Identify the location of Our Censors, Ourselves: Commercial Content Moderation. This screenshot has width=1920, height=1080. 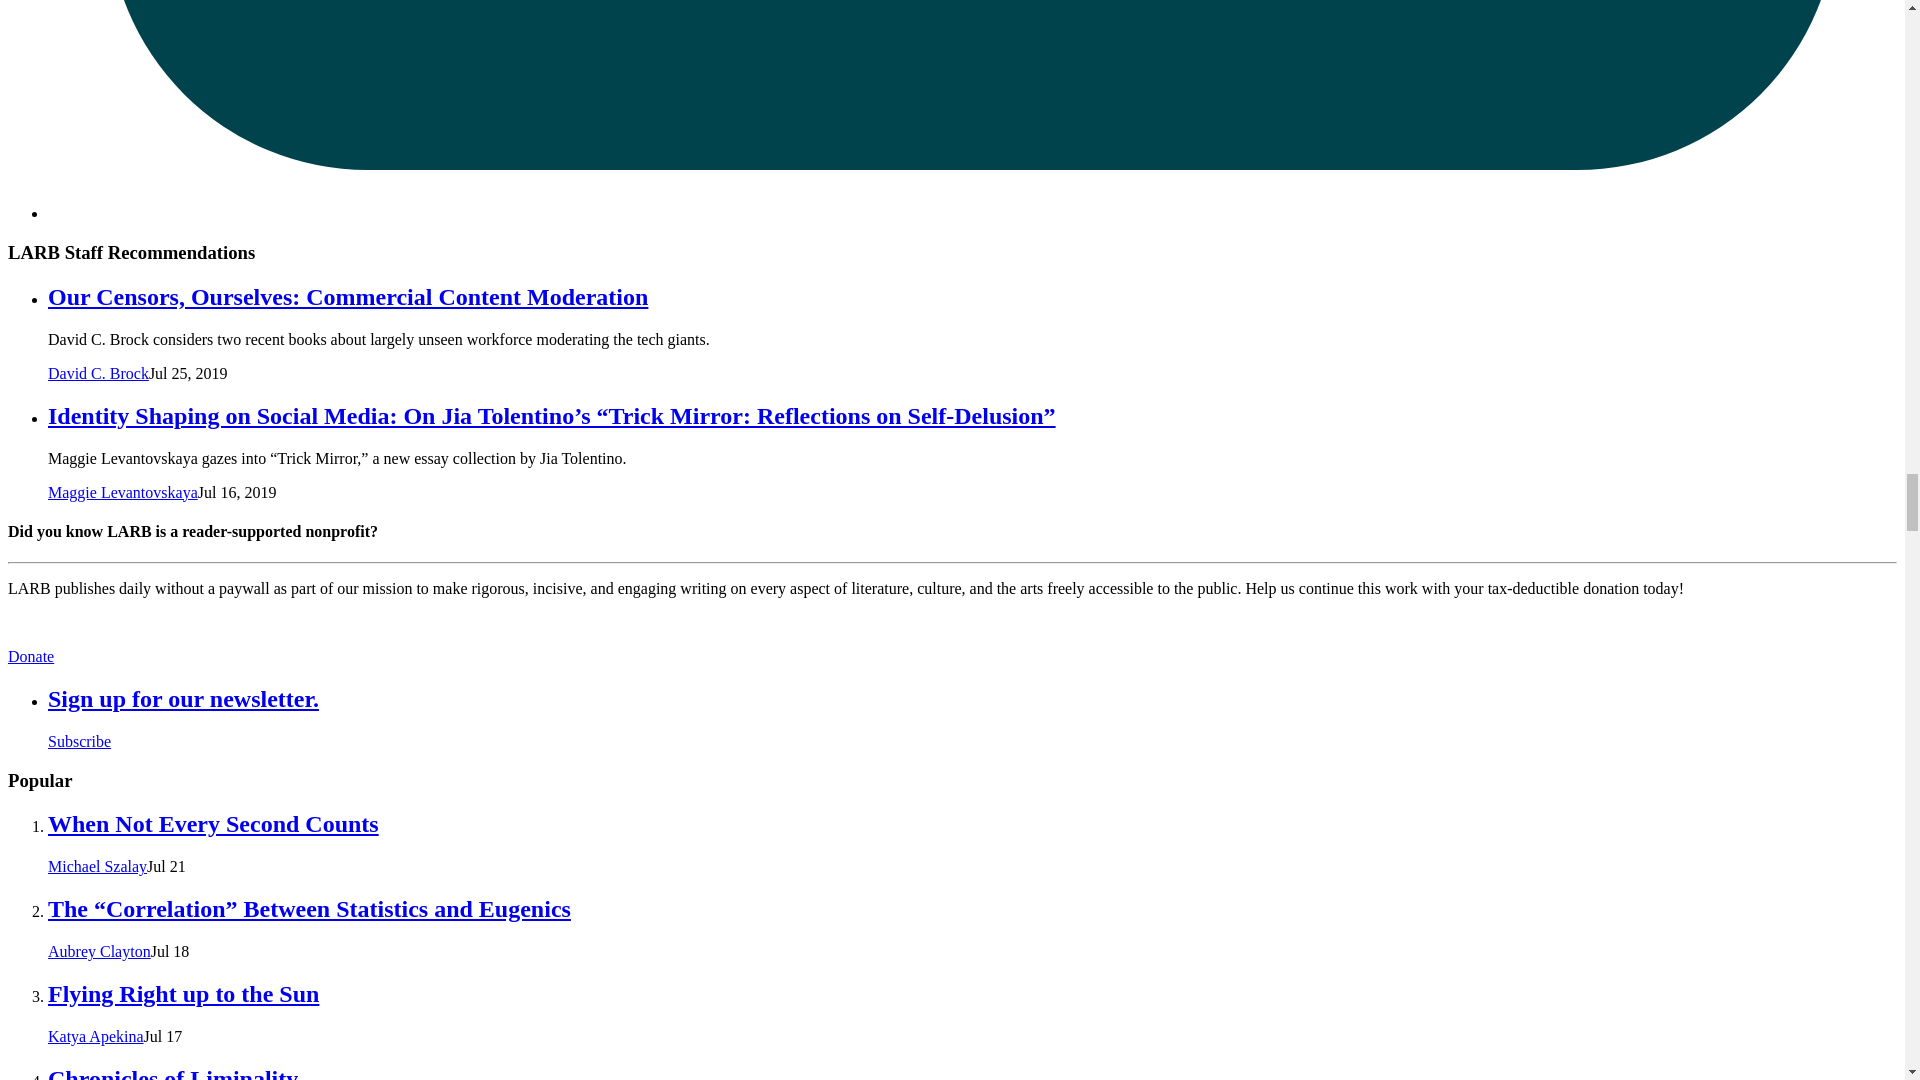
(348, 296).